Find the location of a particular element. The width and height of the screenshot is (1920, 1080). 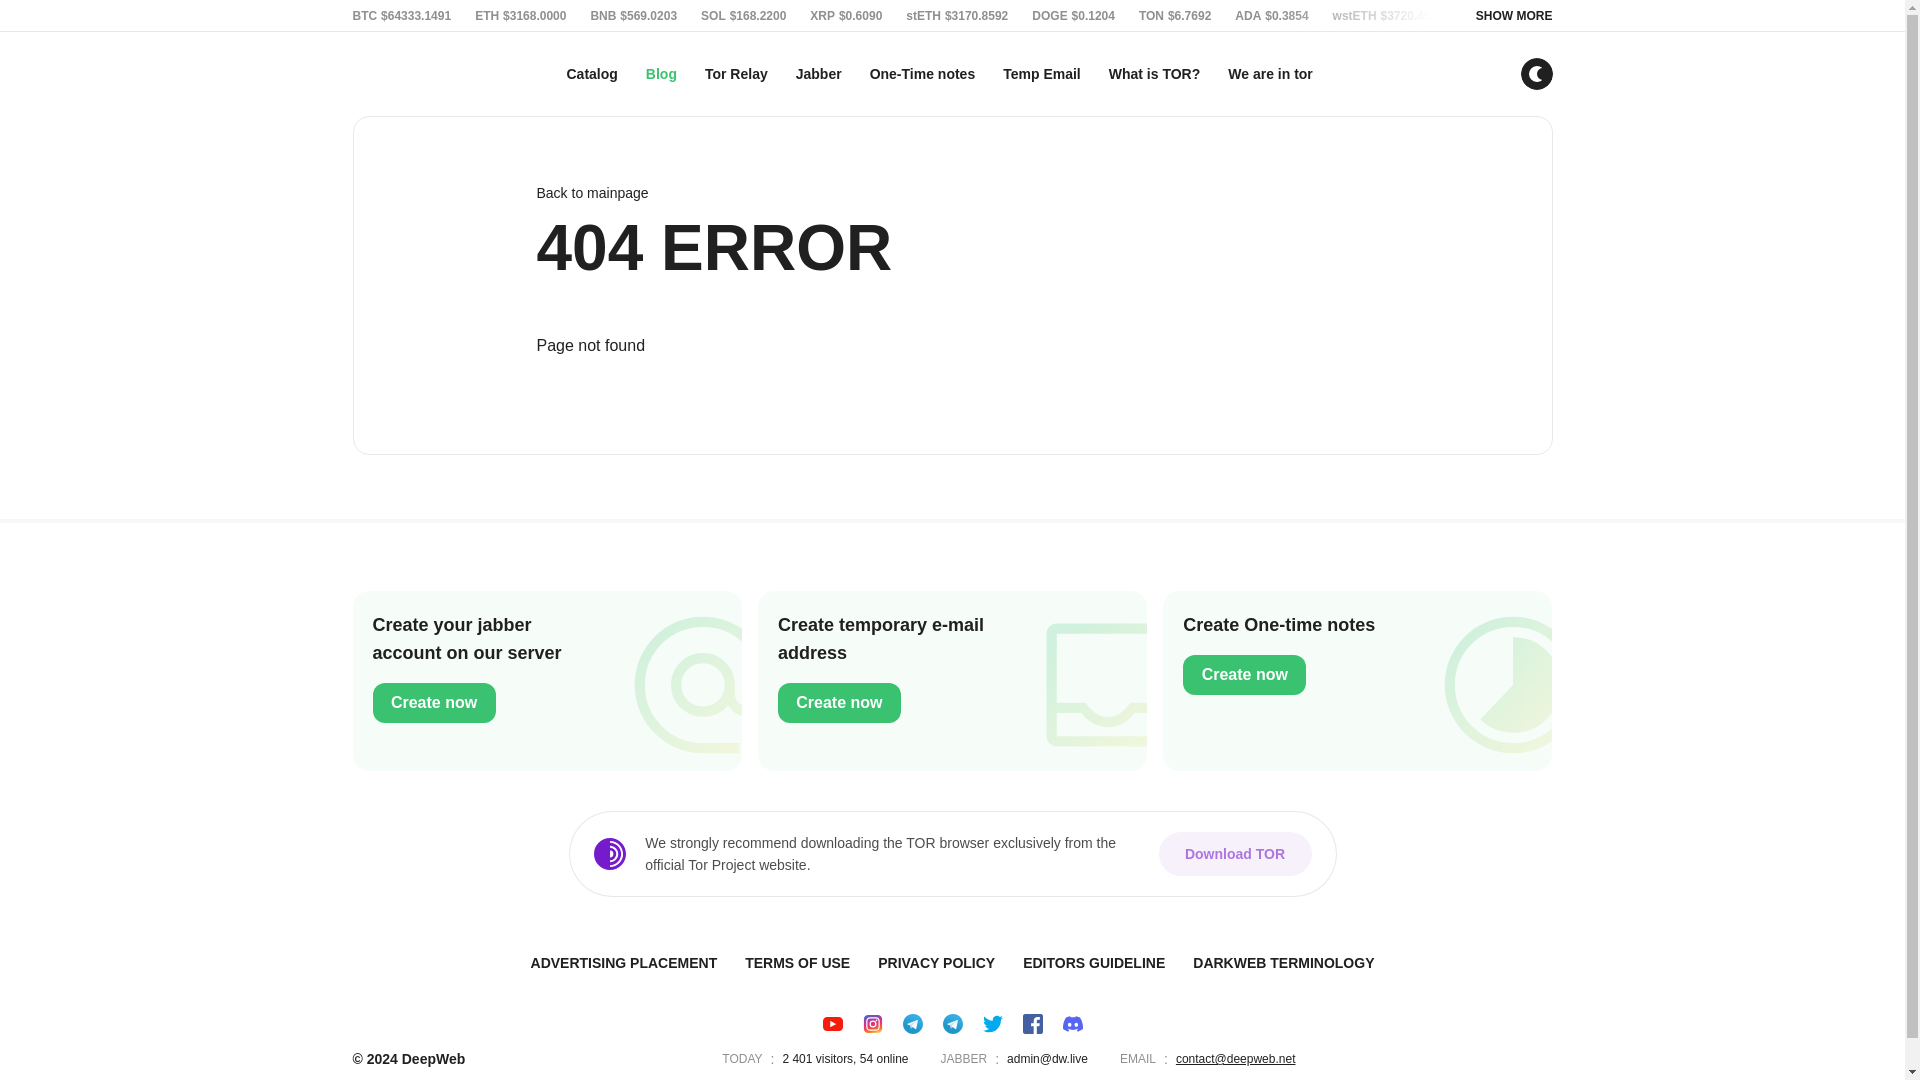

EDITORS GUIDELINE is located at coordinates (952, 680).